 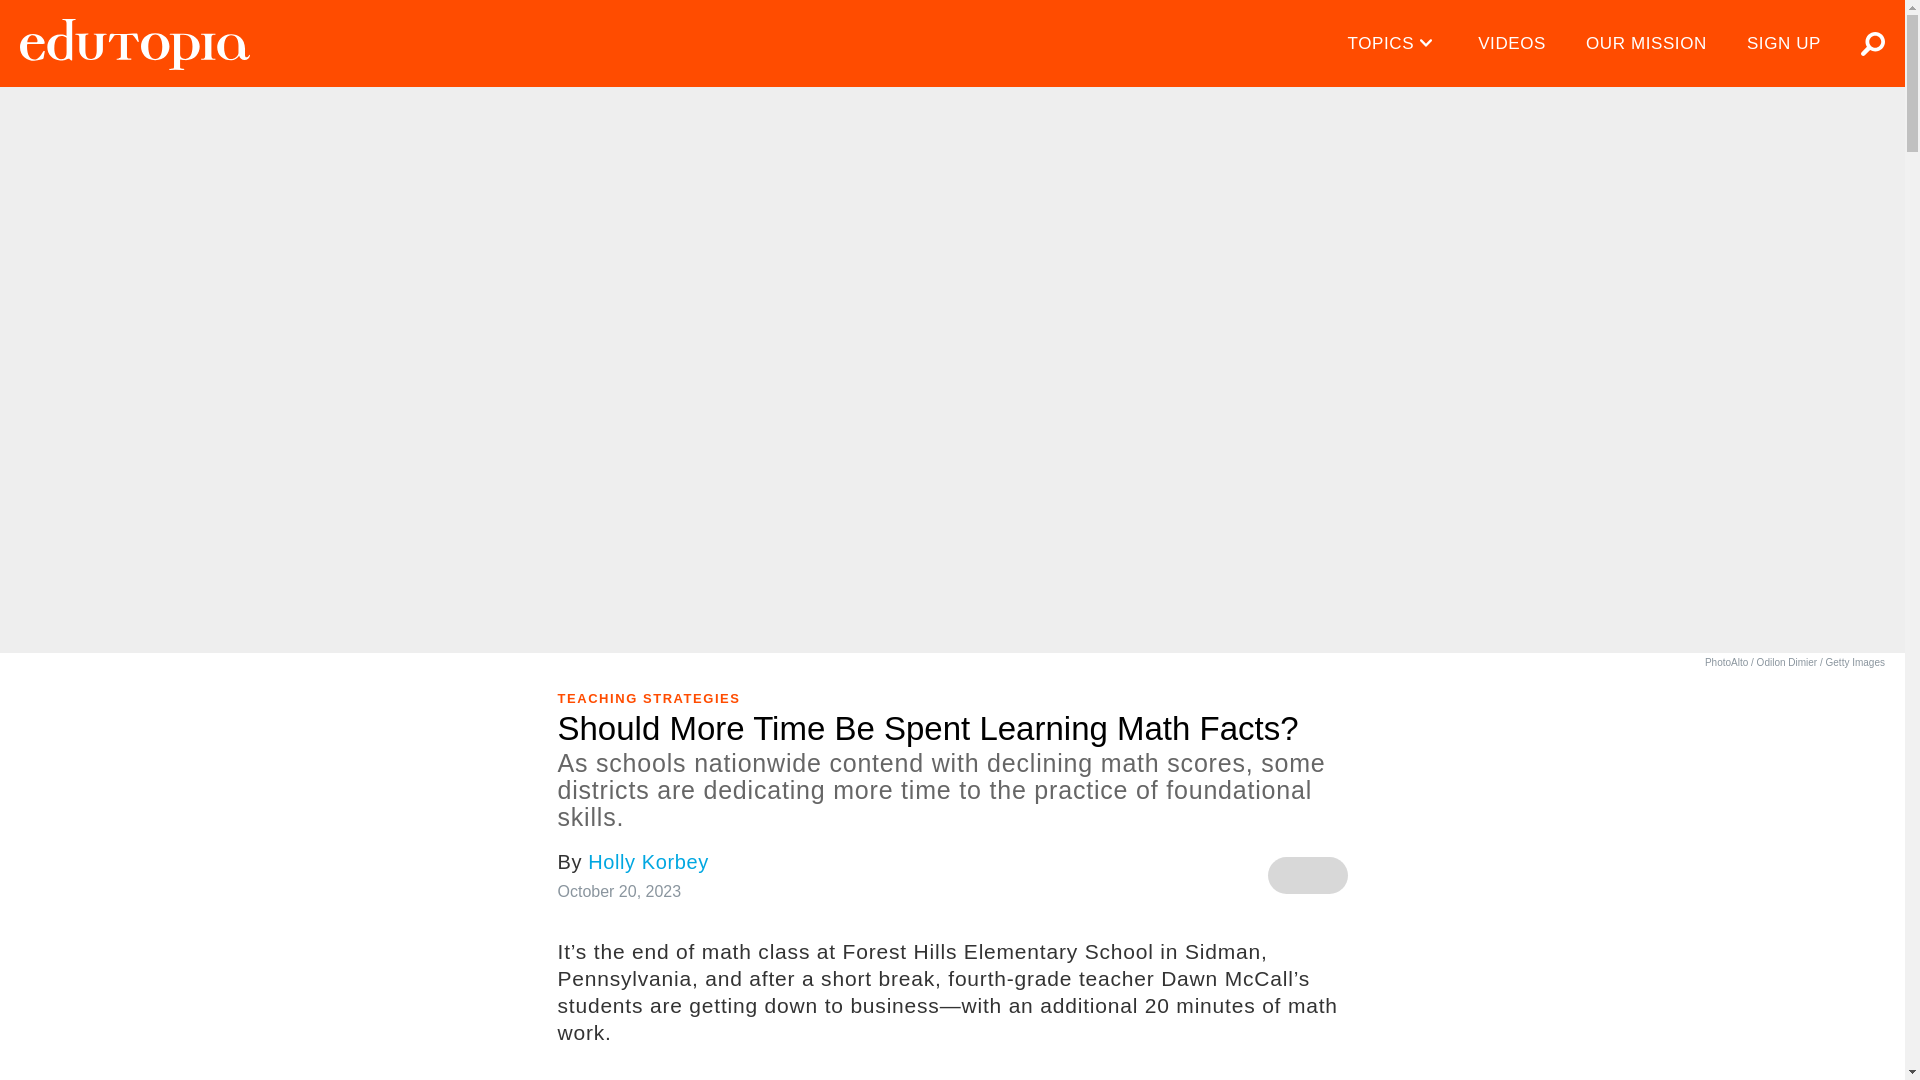 I want to click on Edutopia, so click(x=134, y=44).